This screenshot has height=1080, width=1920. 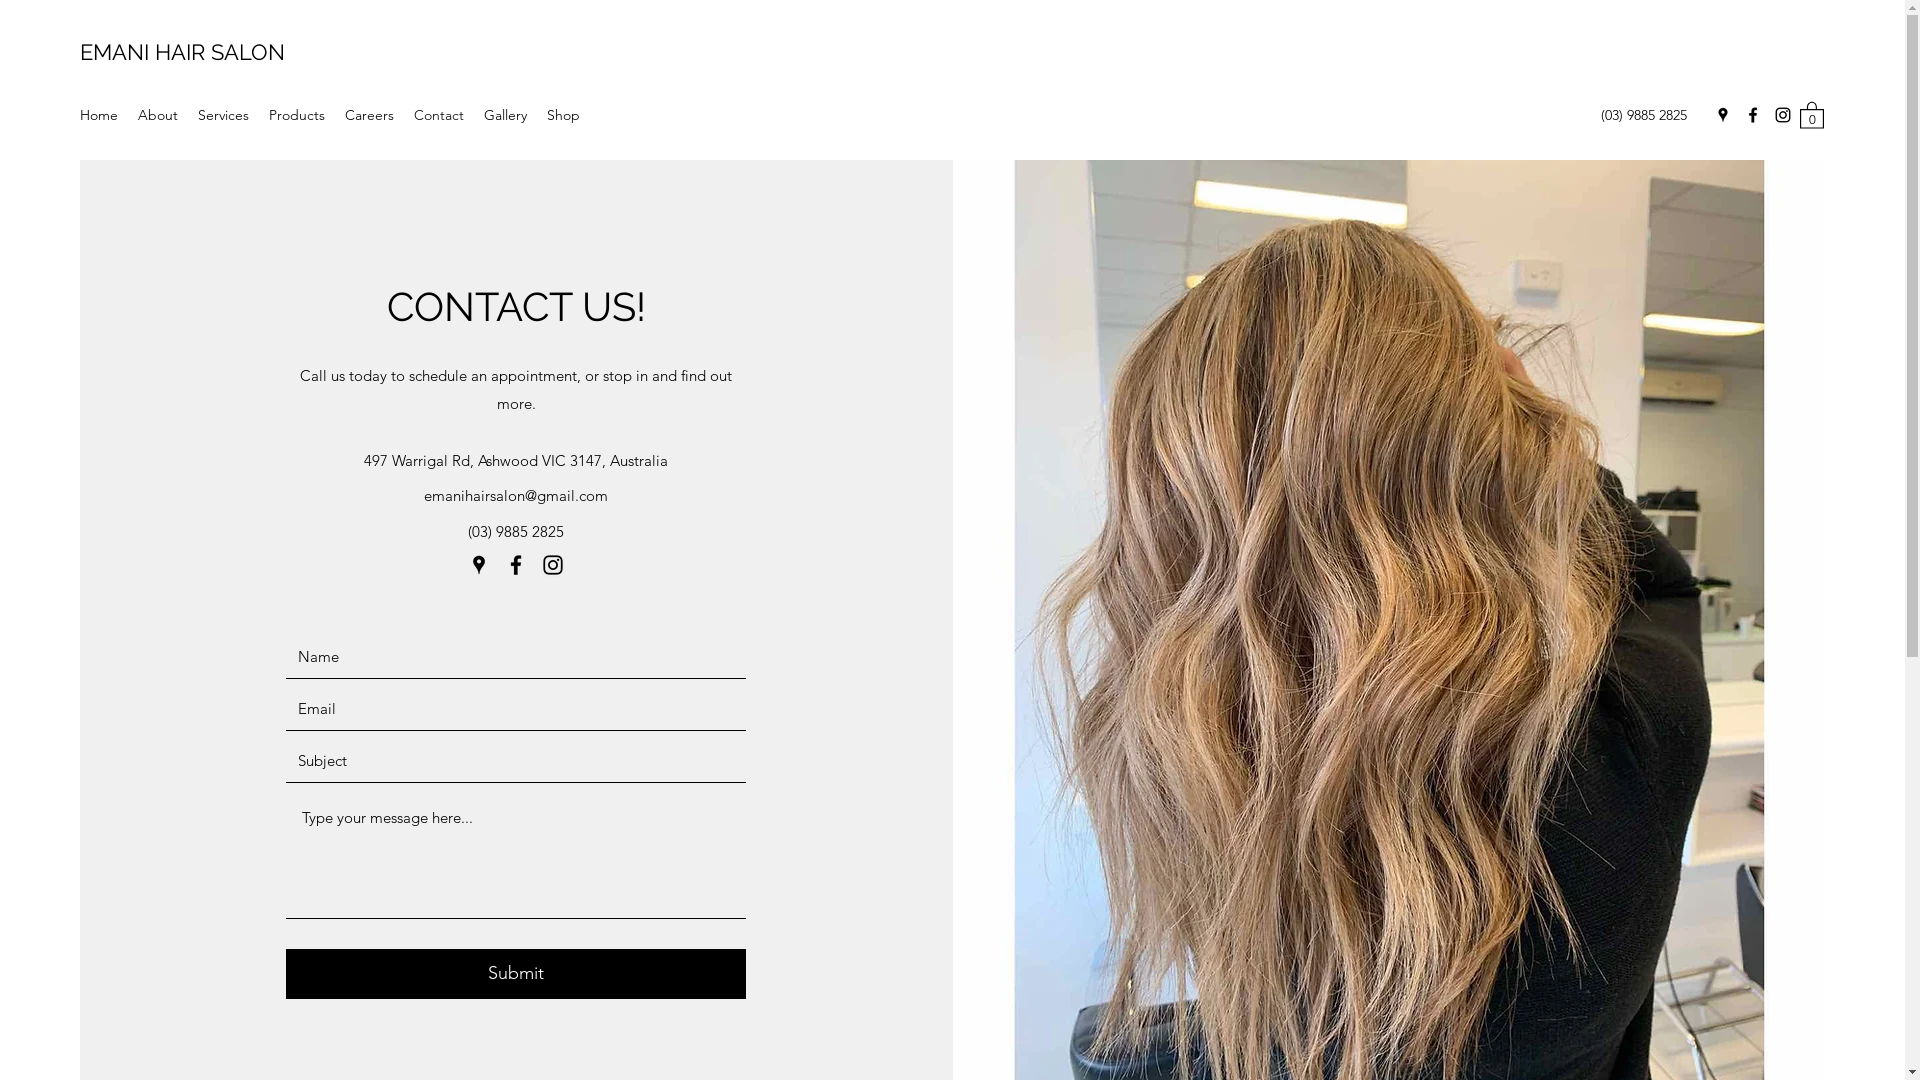 What do you see at coordinates (297, 115) in the screenshot?
I see `Products` at bounding box center [297, 115].